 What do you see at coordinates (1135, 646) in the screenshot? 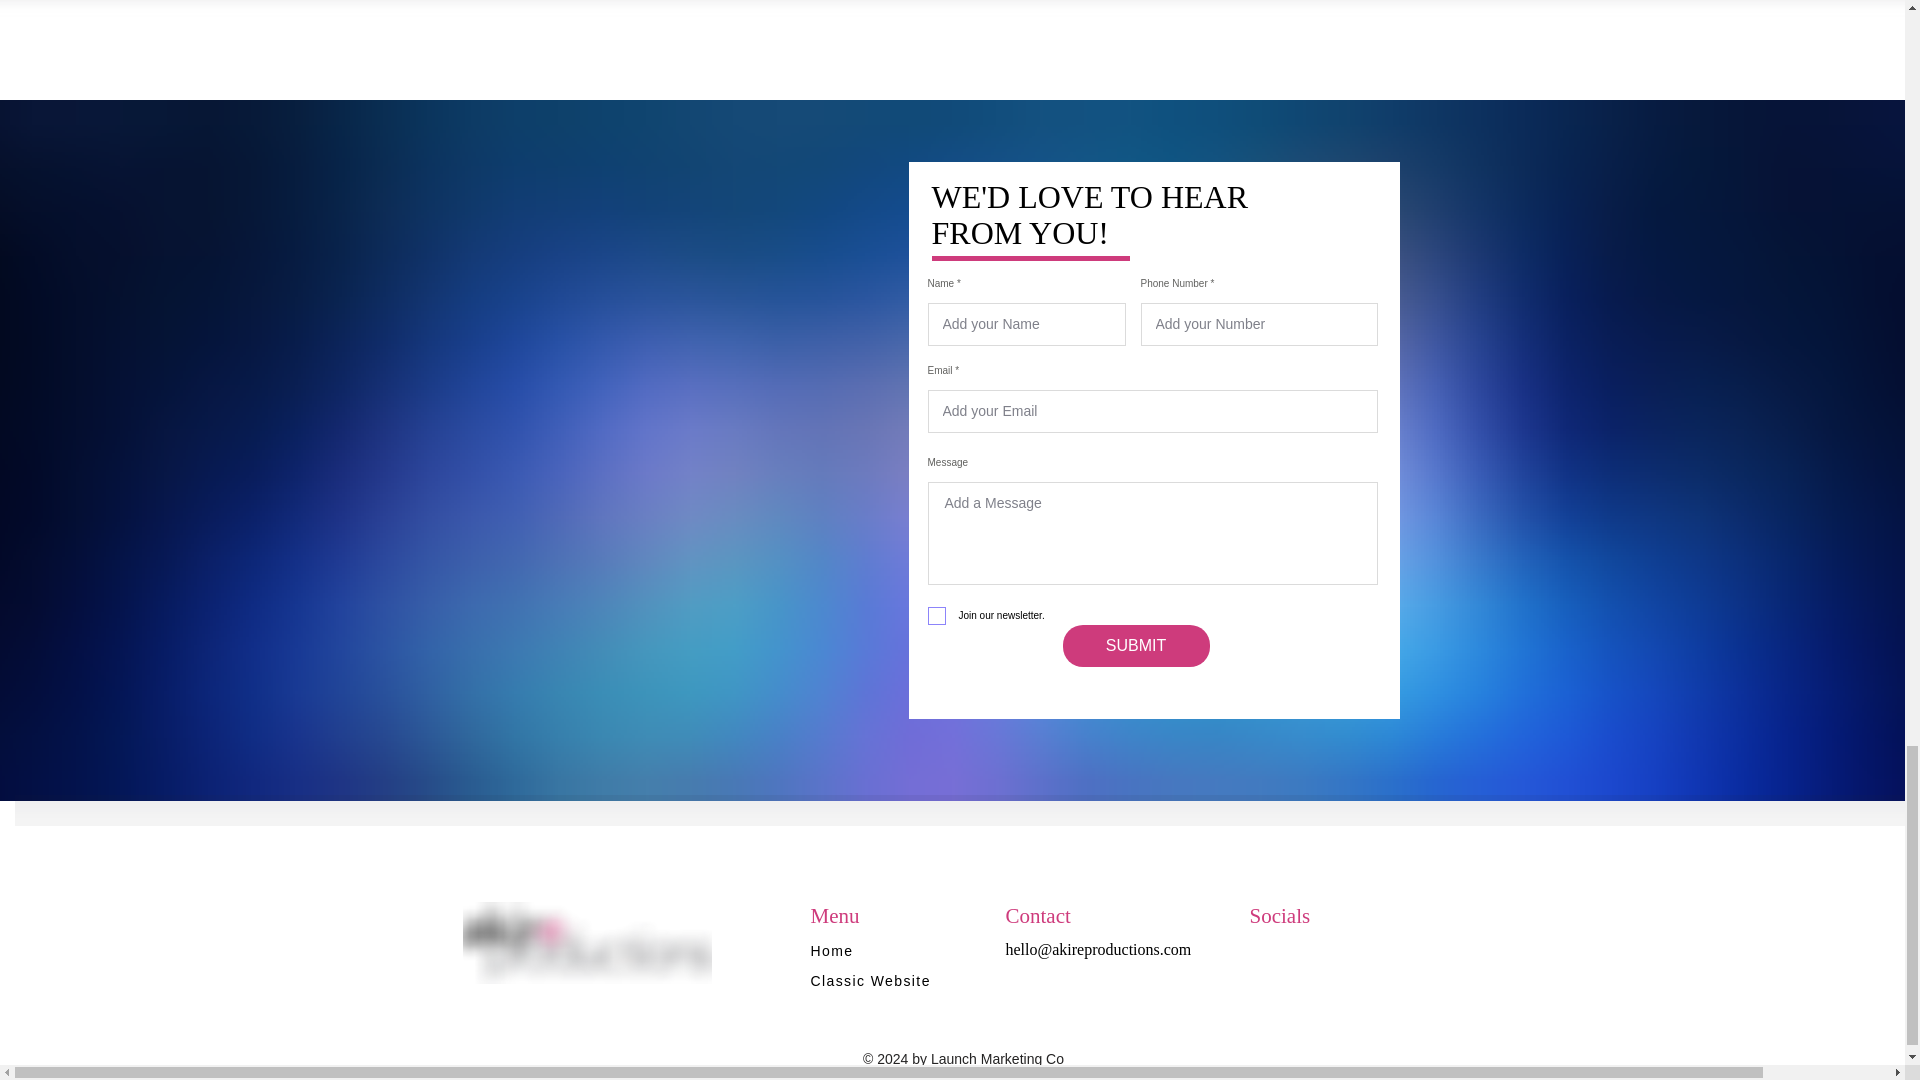
I see `SUBMIT` at bounding box center [1135, 646].